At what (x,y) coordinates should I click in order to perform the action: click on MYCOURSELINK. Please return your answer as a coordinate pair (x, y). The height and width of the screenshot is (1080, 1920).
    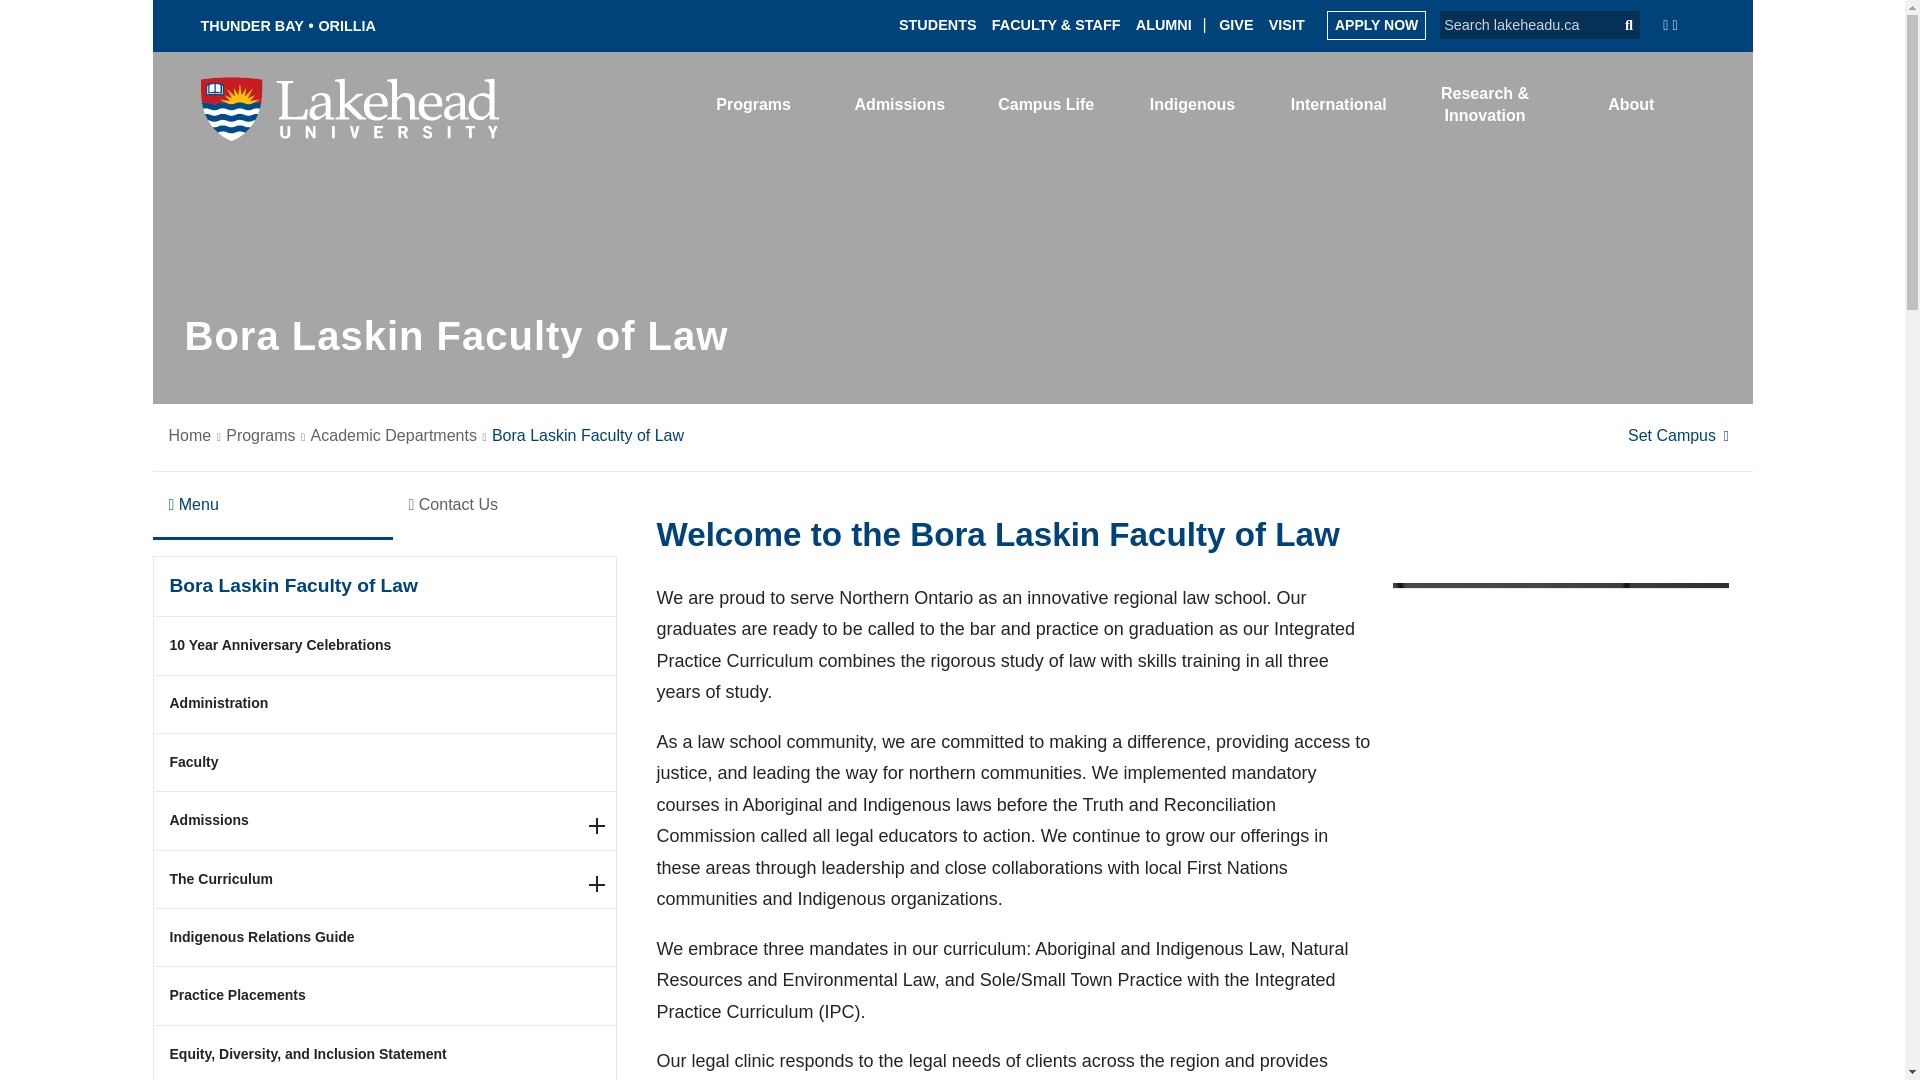
    Looking at the image, I should click on (1504, 106).